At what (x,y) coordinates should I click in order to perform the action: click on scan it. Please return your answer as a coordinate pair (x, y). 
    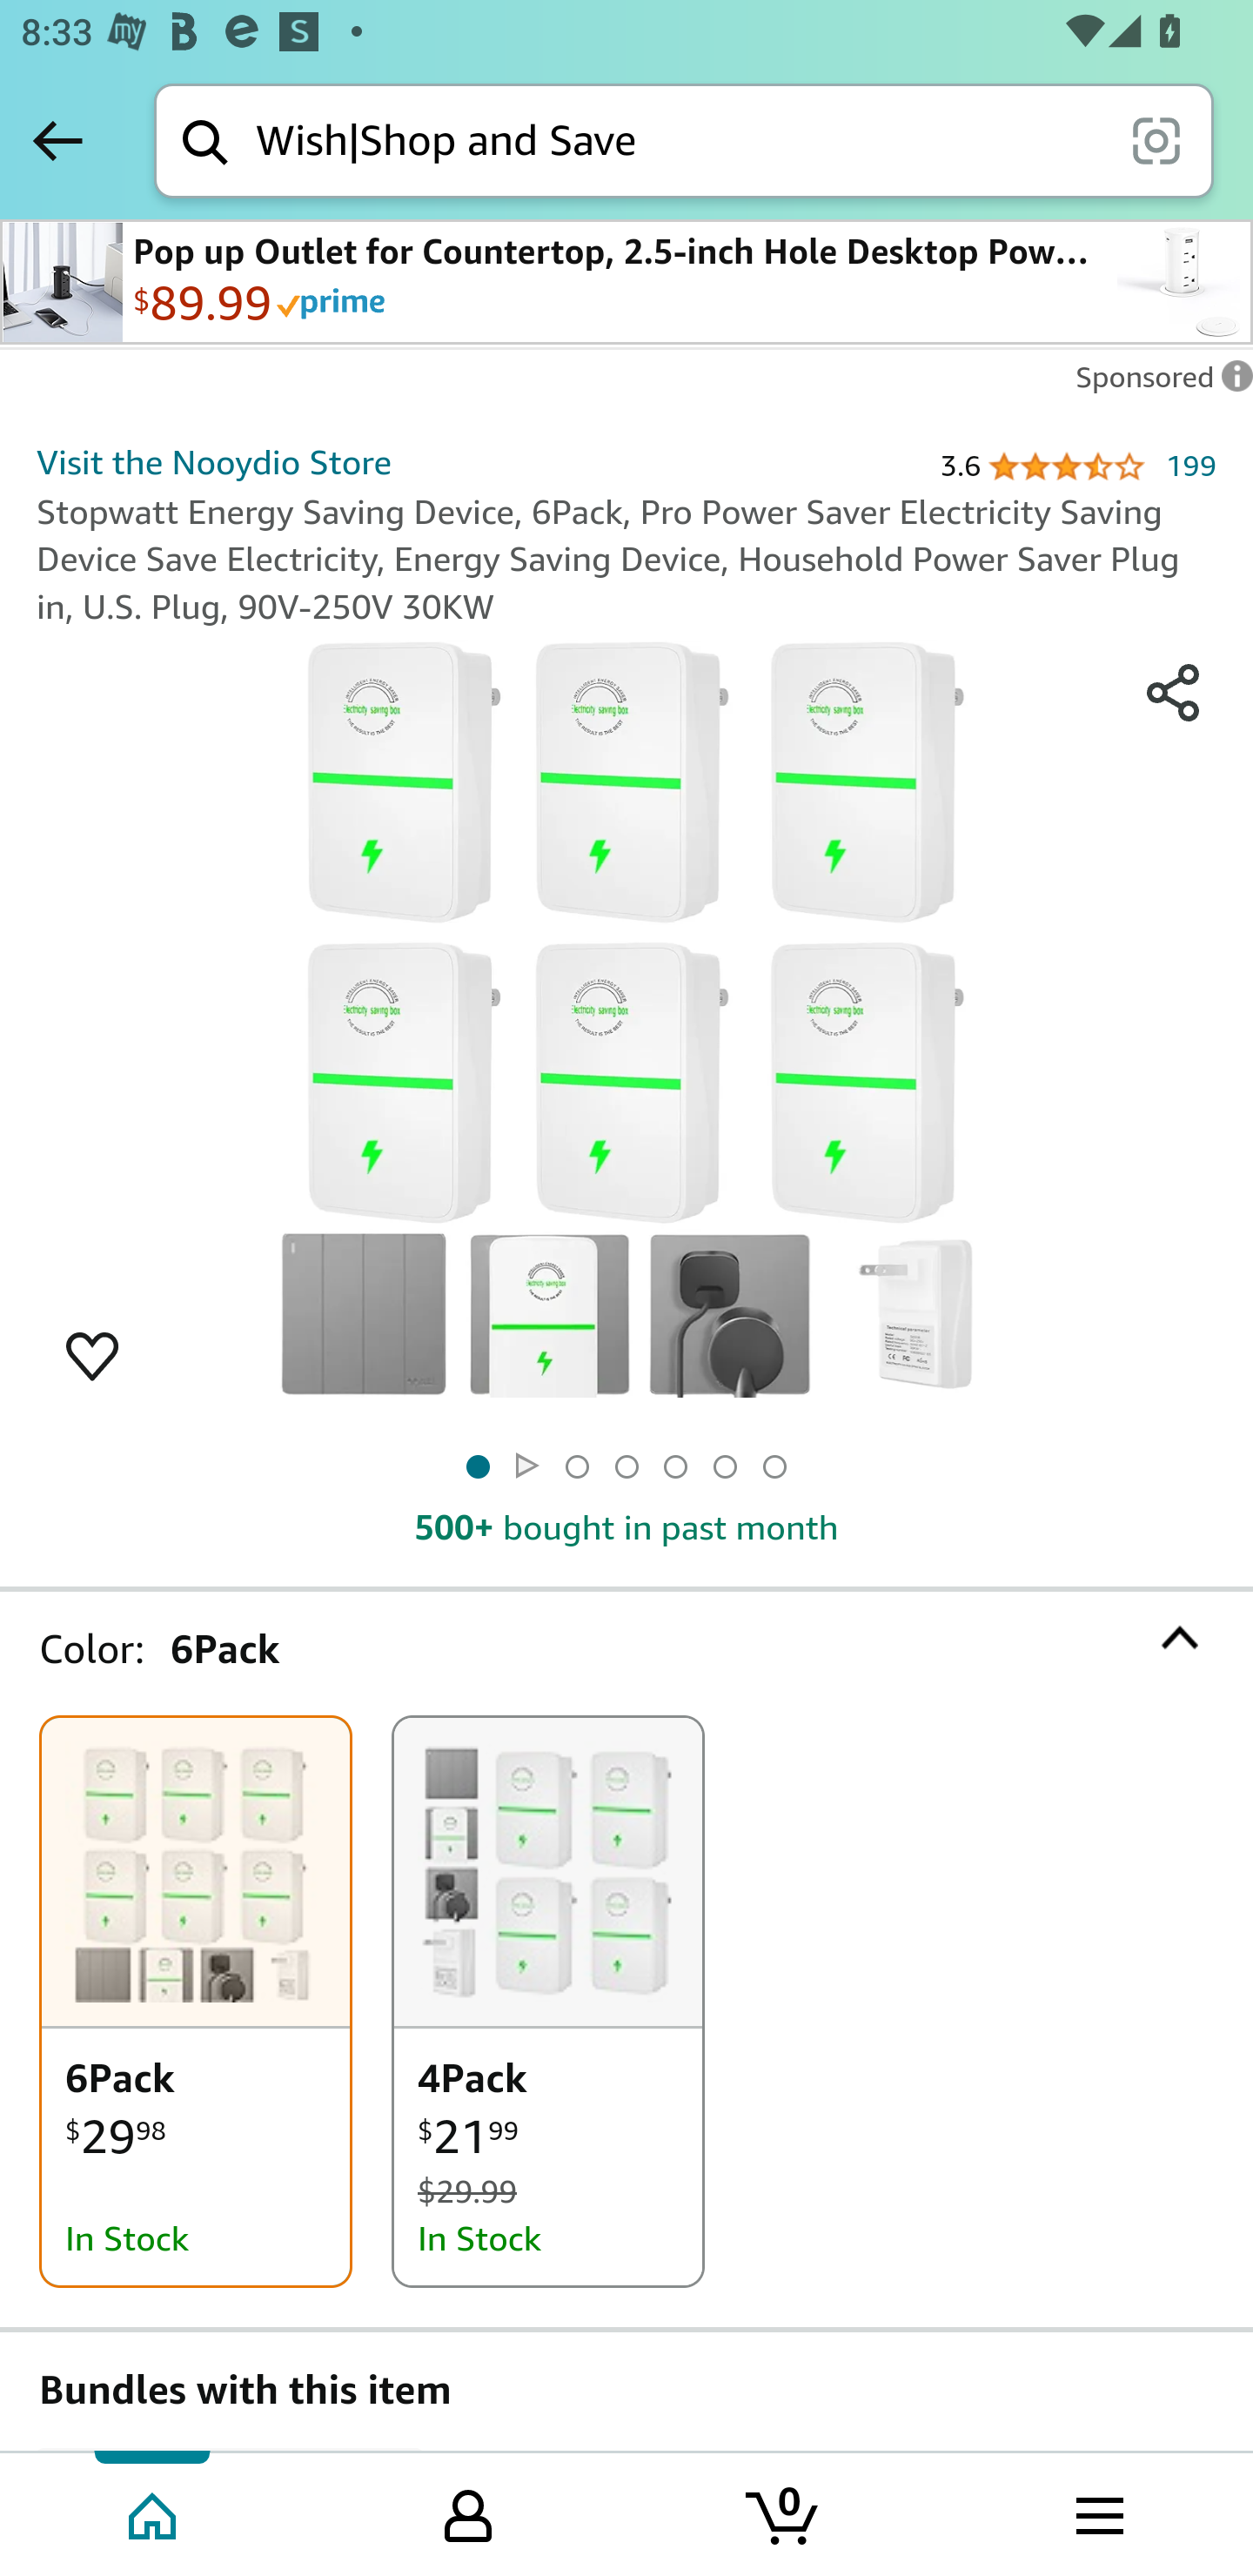
    Looking at the image, I should click on (1156, 139).